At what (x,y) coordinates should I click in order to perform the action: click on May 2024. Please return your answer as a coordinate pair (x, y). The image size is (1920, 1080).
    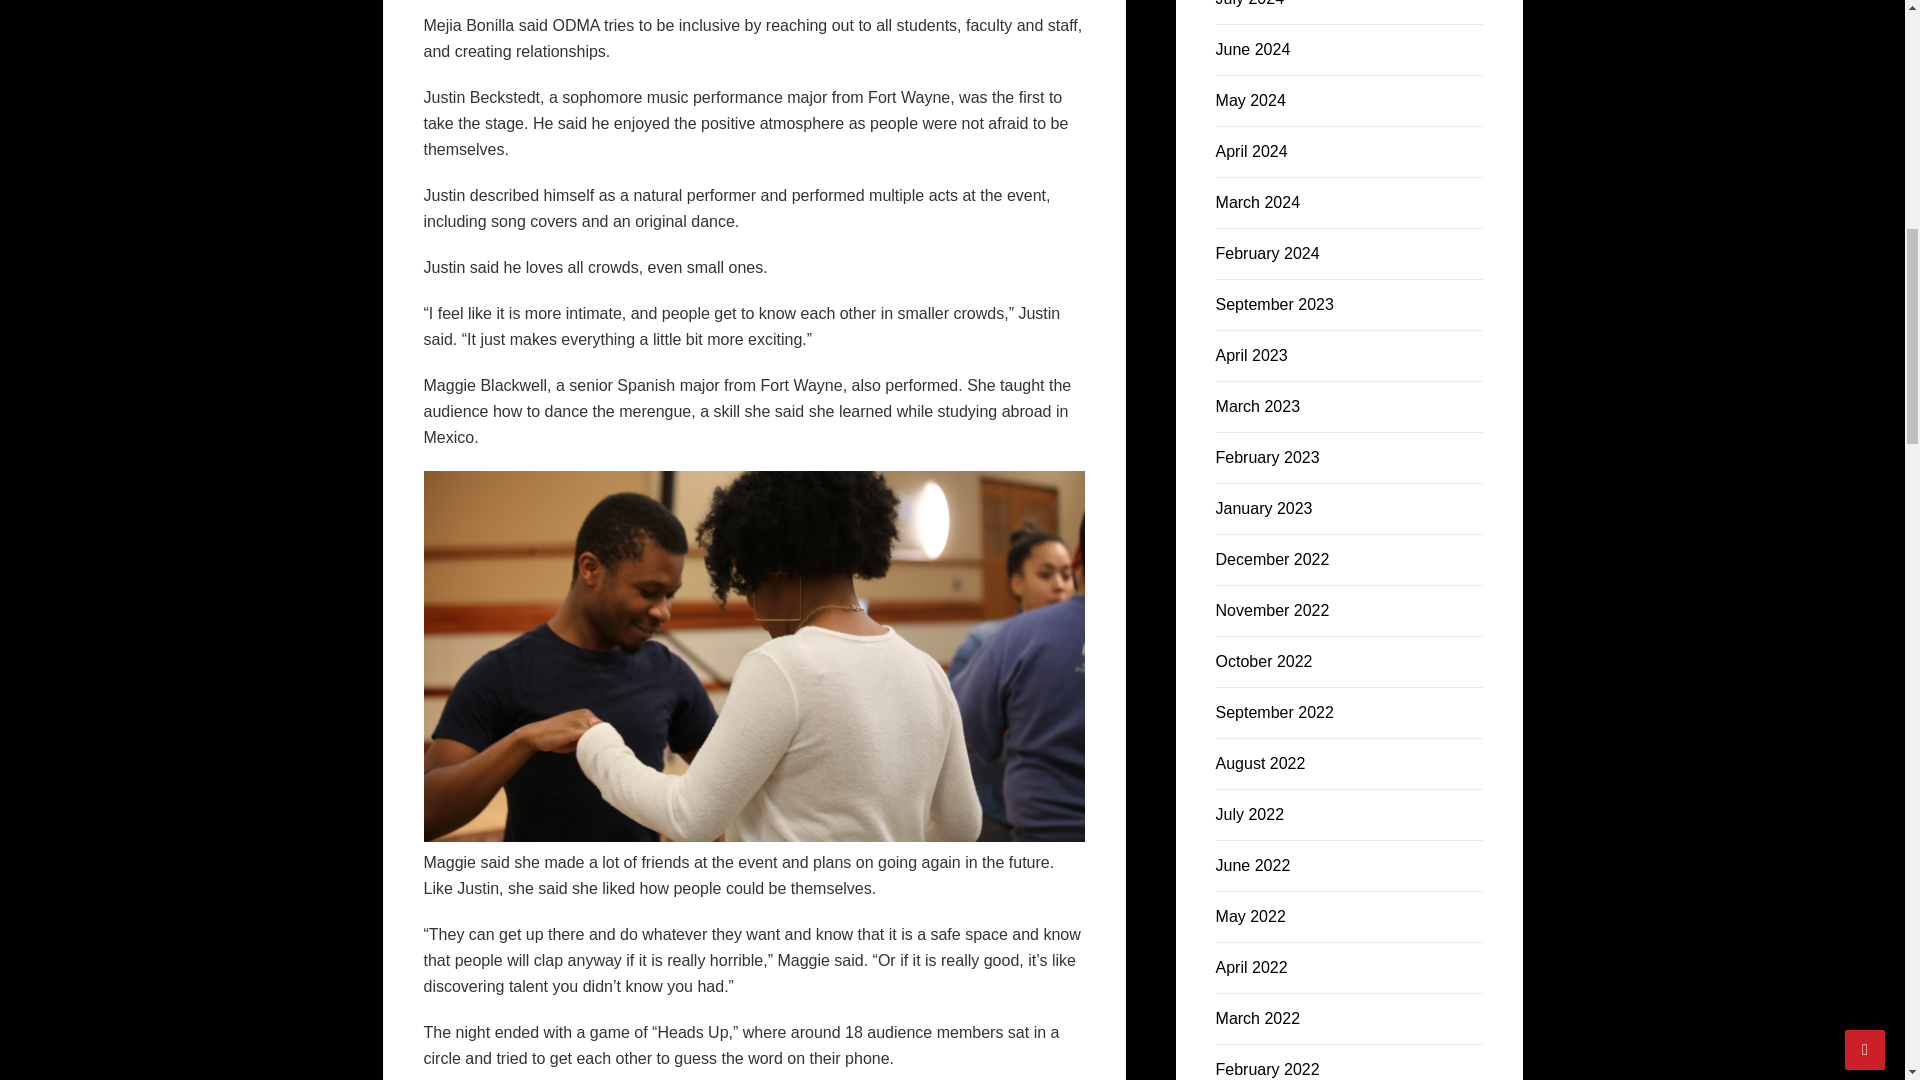
    Looking at the image, I should click on (1250, 100).